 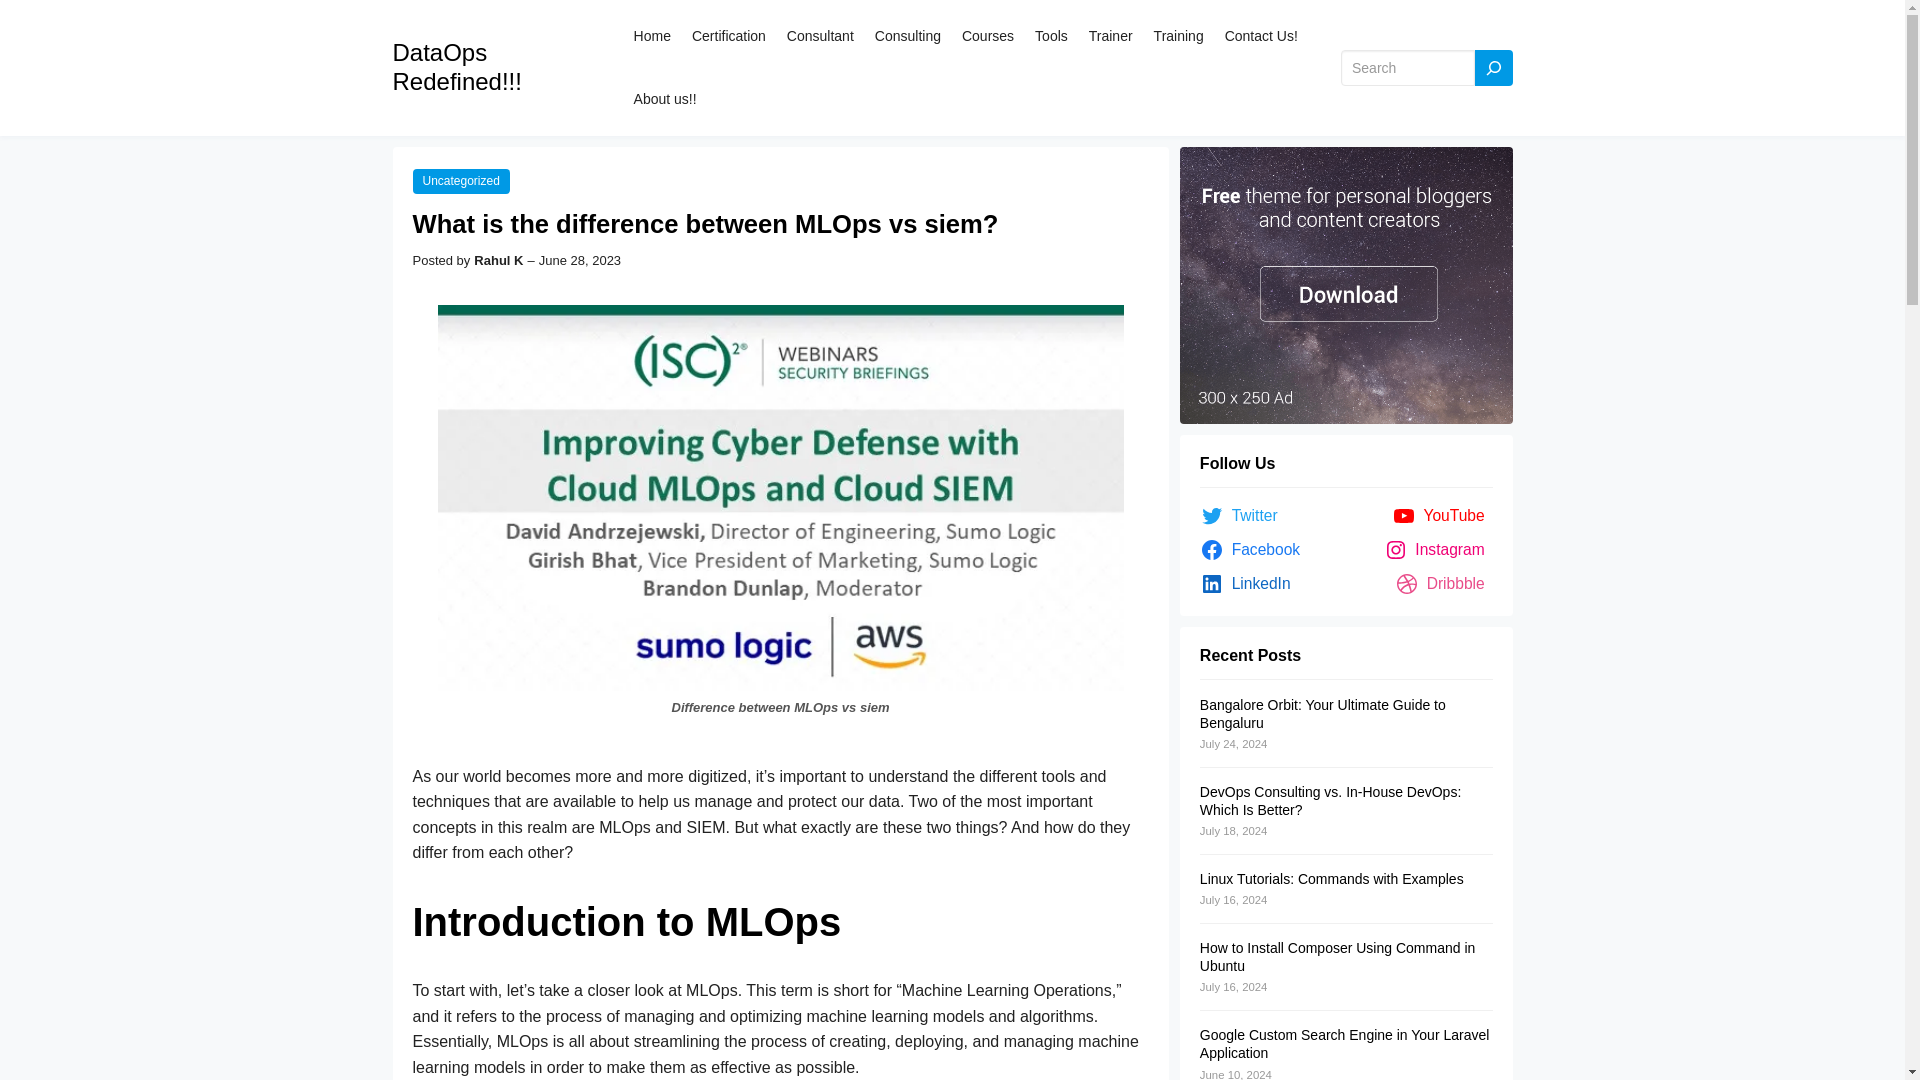 What do you see at coordinates (820, 36) in the screenshot?
I see `Consultant` at bounding box center [820, 36].